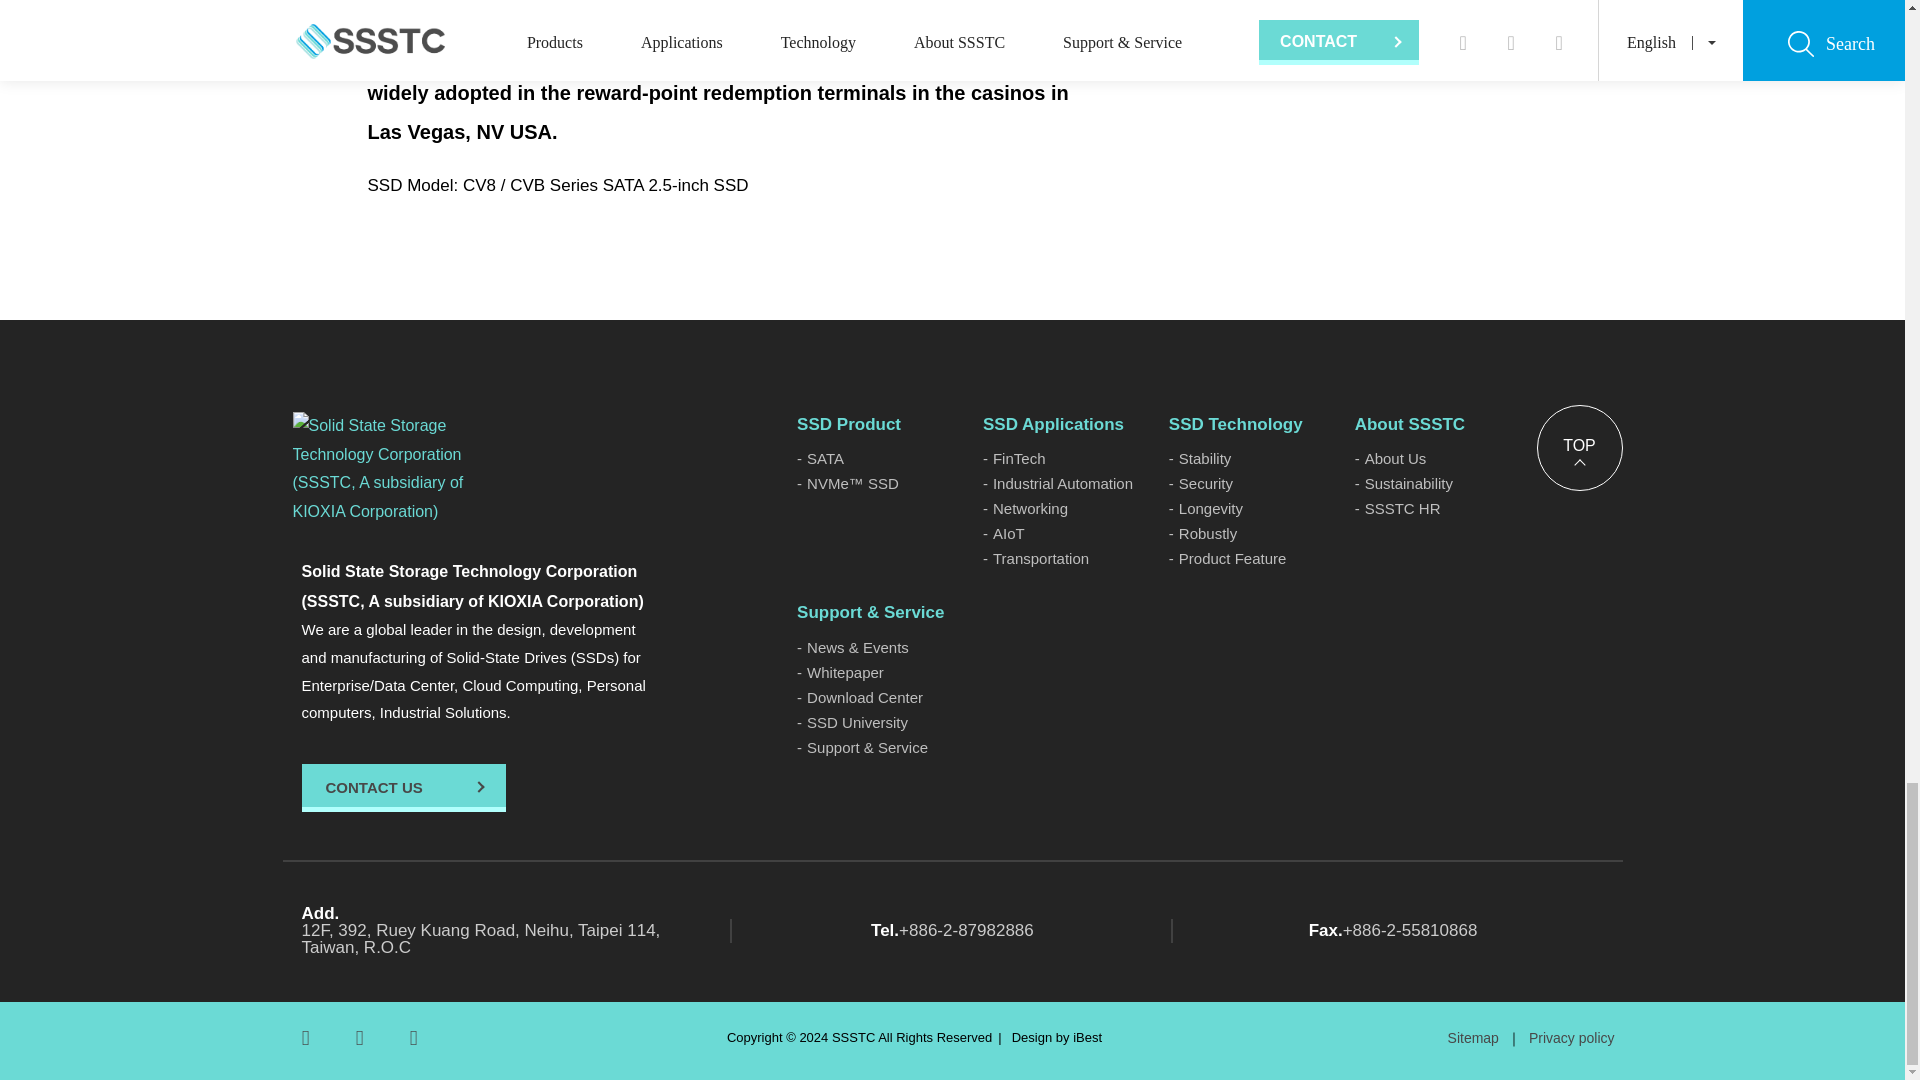  I want to click on a-2-02, so click(1340, 47).